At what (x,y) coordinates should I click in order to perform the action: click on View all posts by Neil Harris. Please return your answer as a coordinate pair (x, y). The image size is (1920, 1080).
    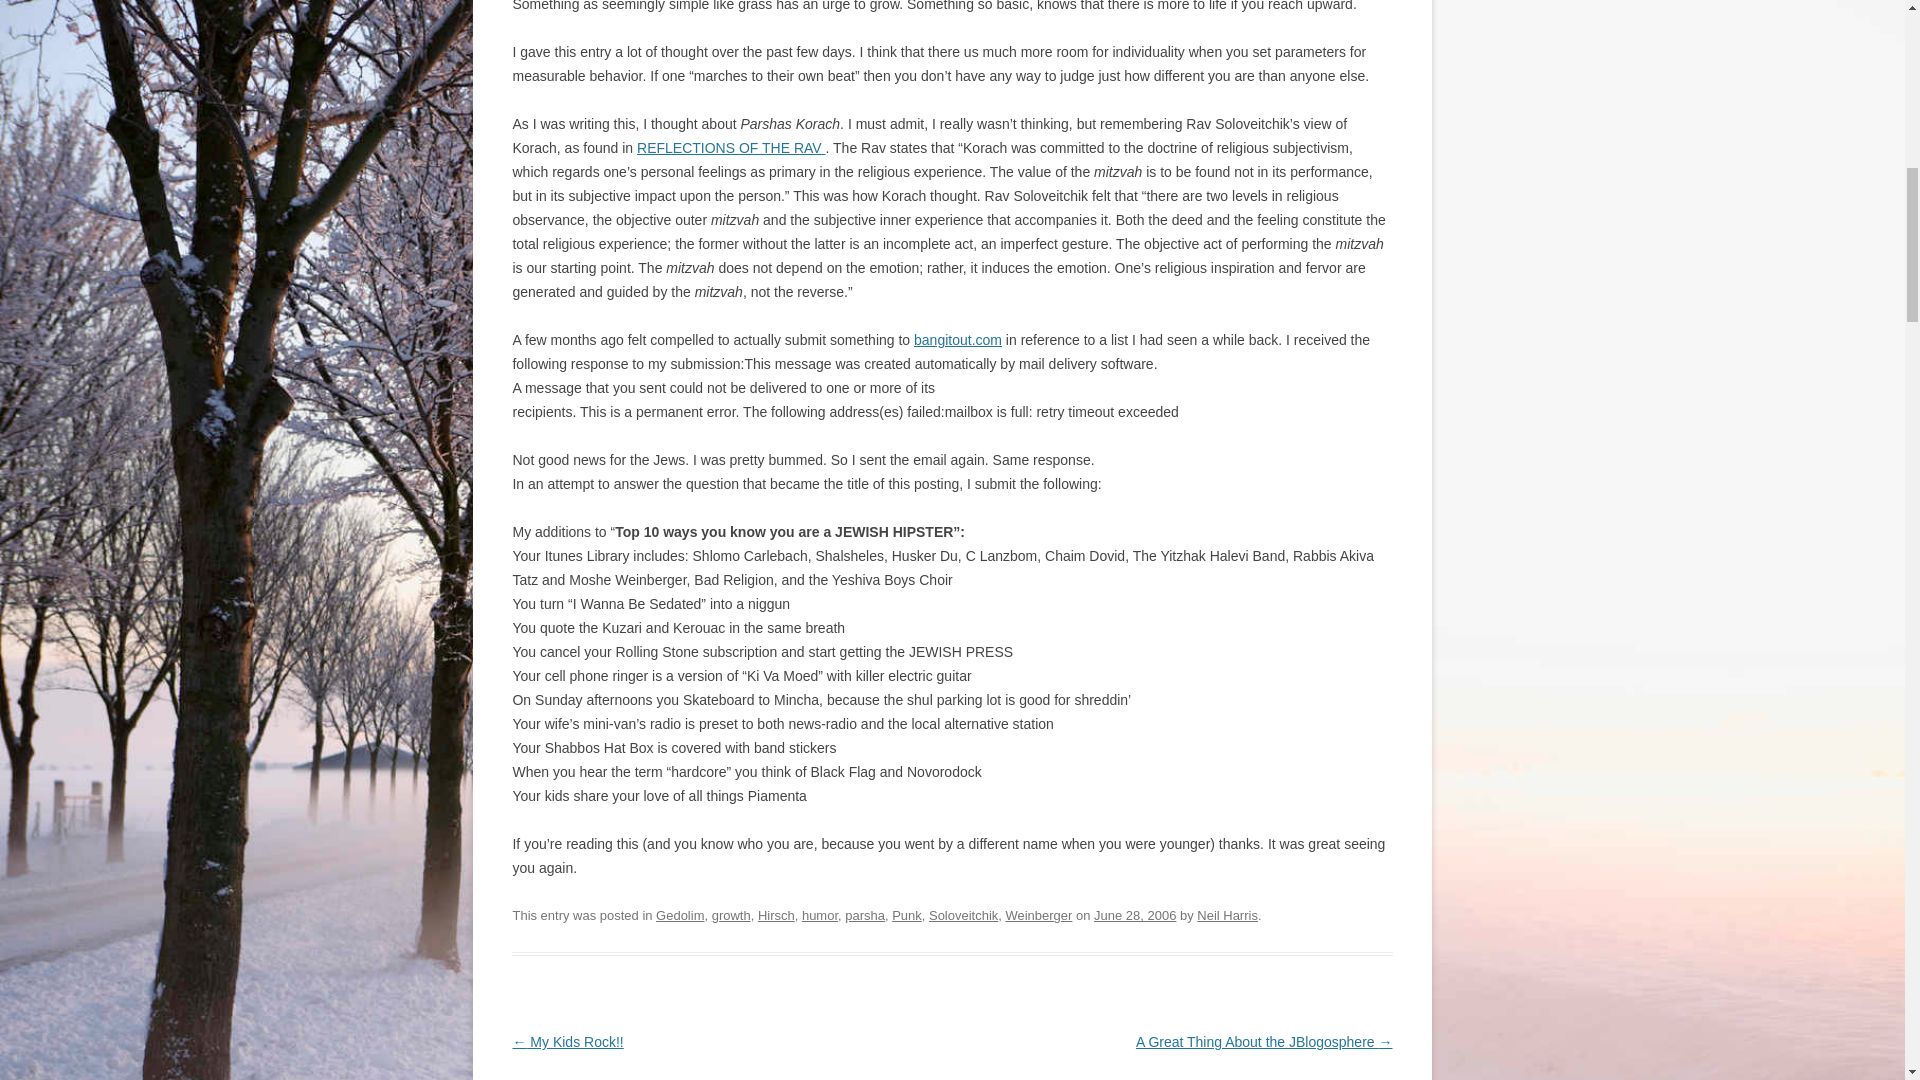
    Looking at the image, I should click on (1226, 916).